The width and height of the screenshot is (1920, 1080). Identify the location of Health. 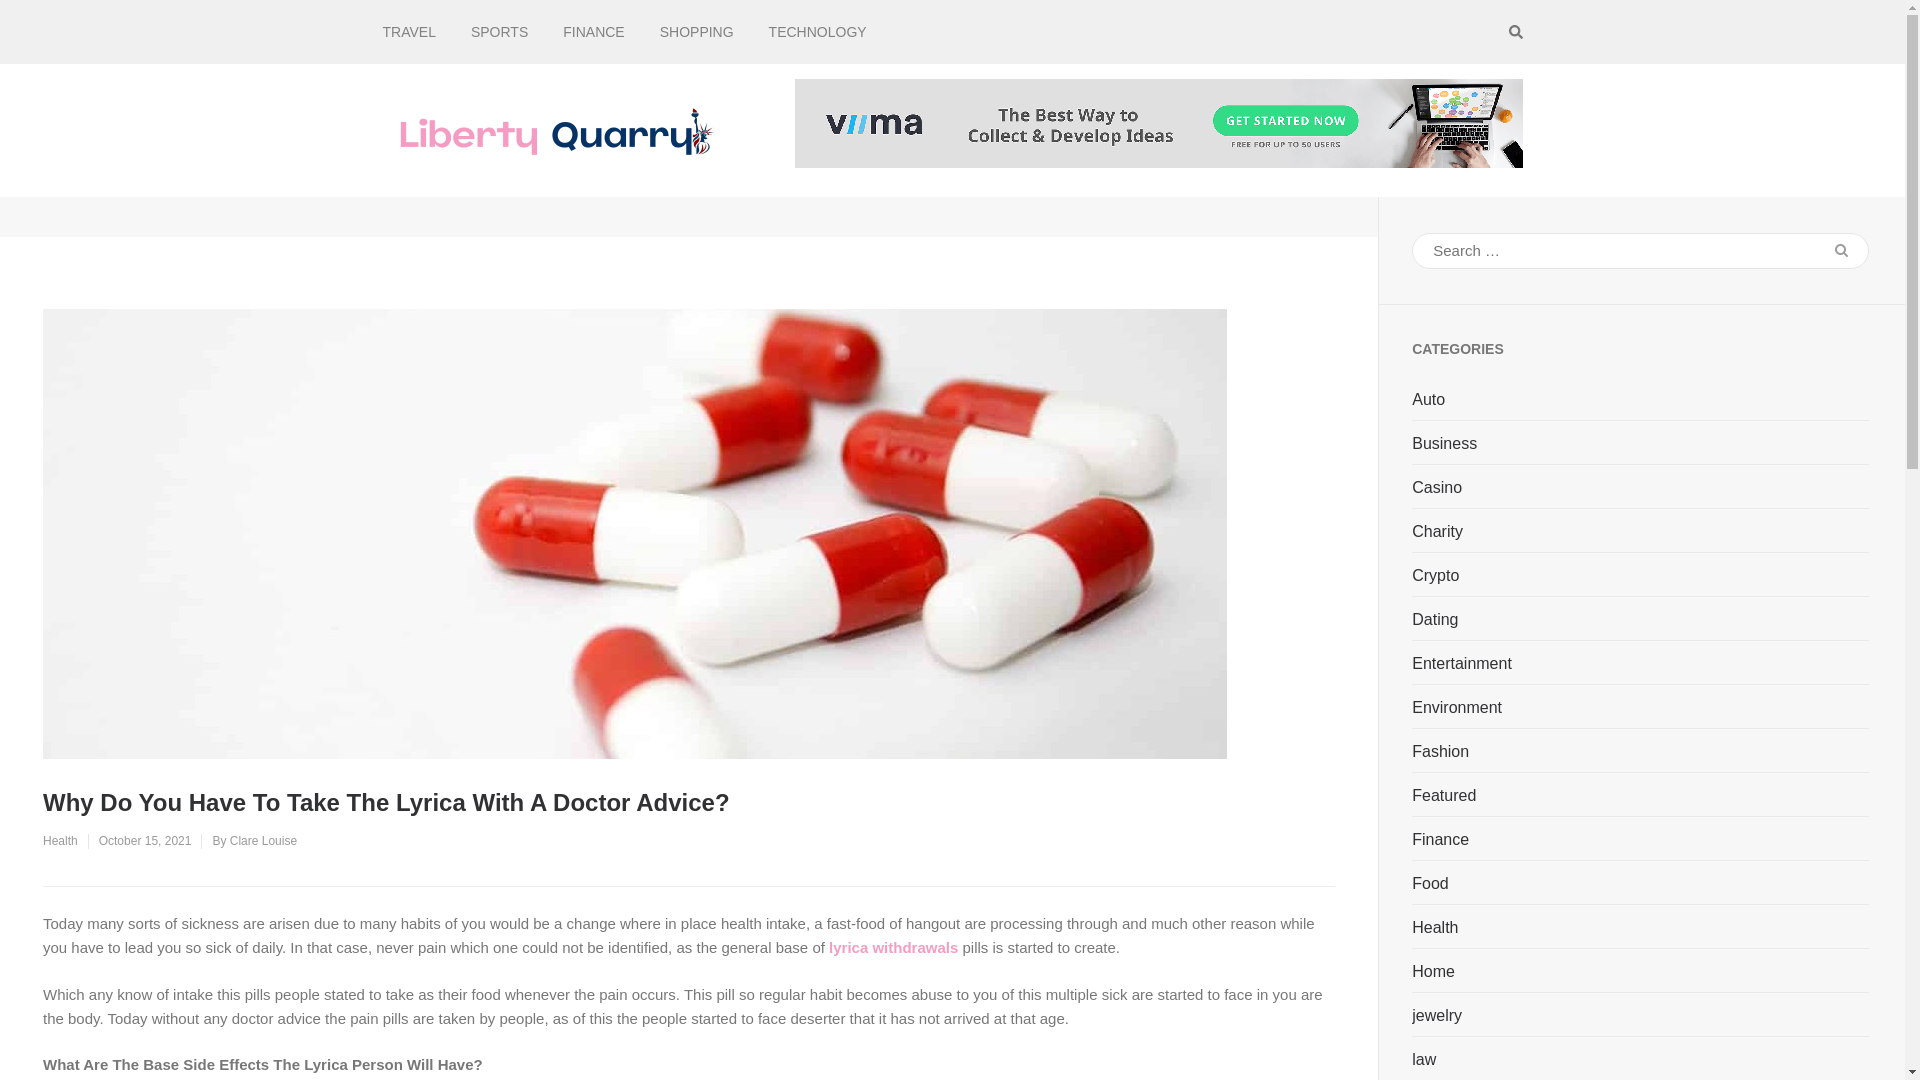
(60, 840).